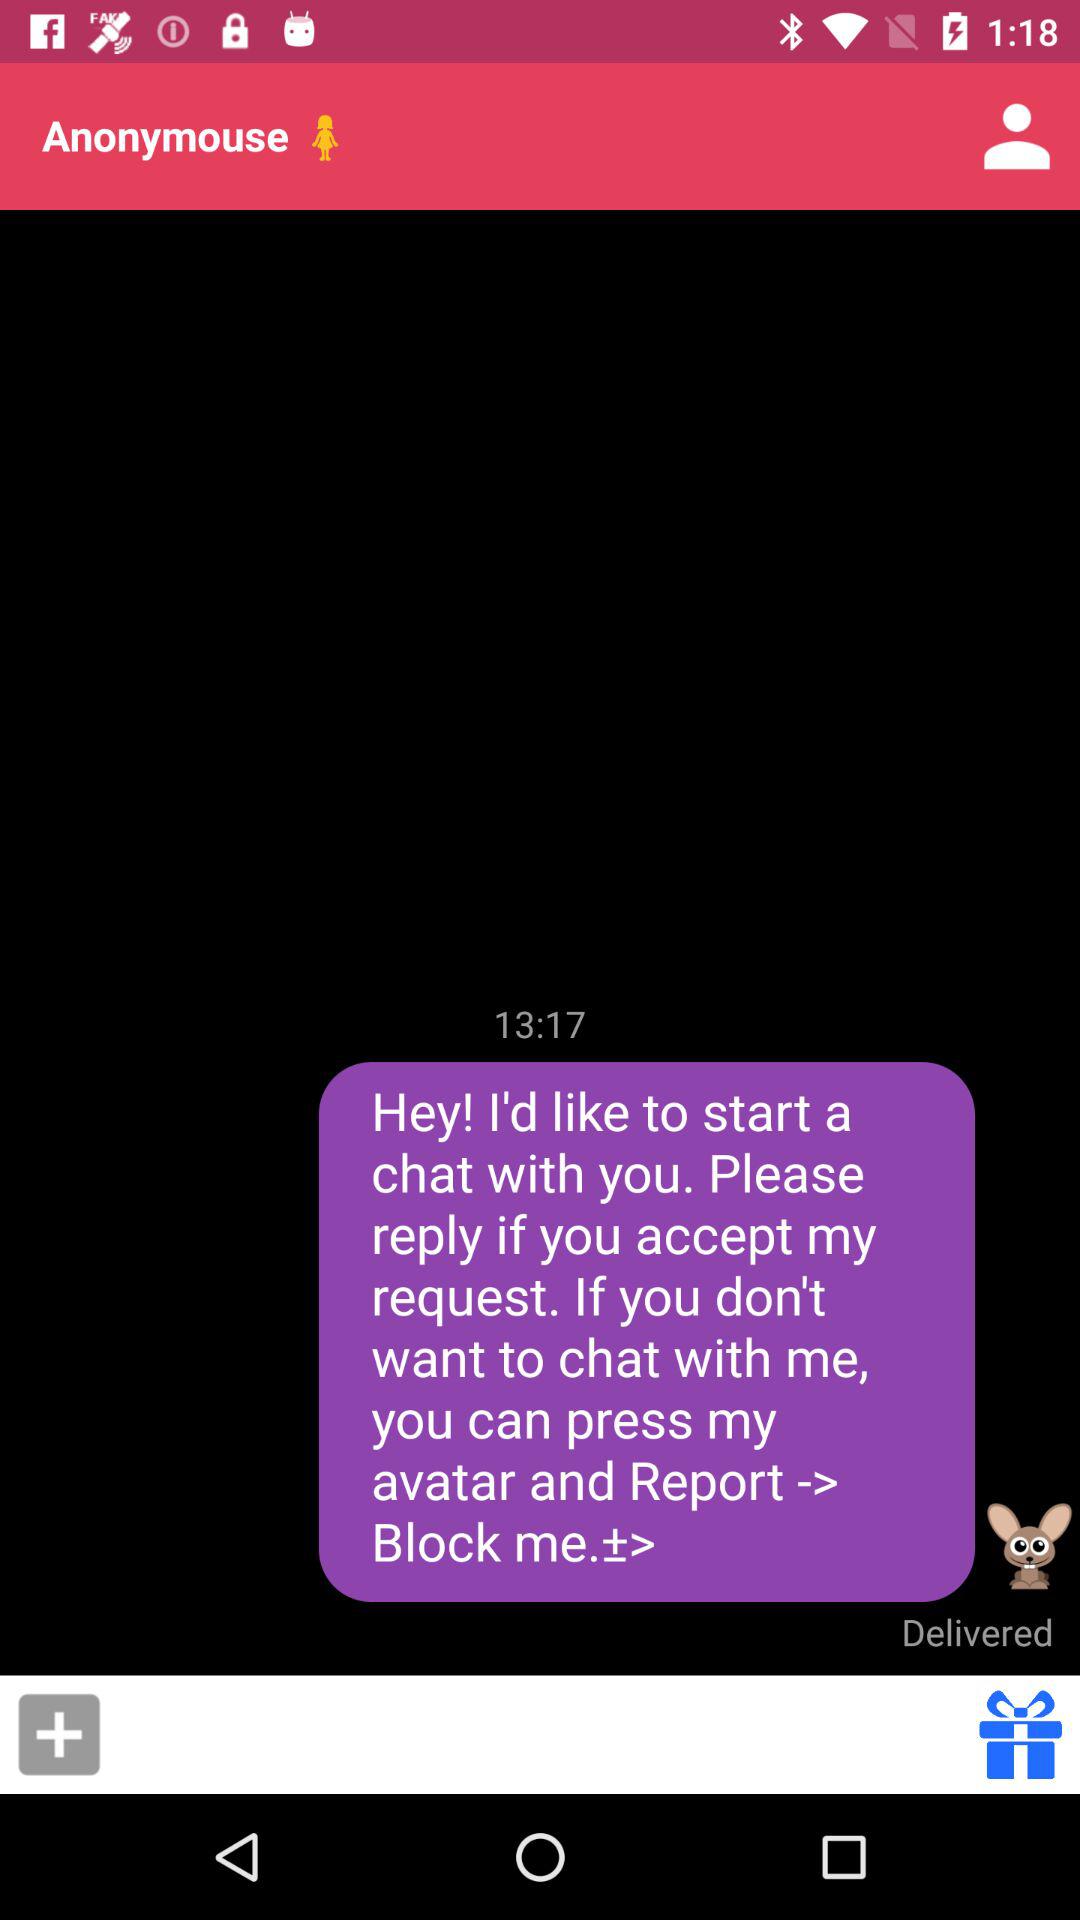  I want to click on click, so click(59, 1734).